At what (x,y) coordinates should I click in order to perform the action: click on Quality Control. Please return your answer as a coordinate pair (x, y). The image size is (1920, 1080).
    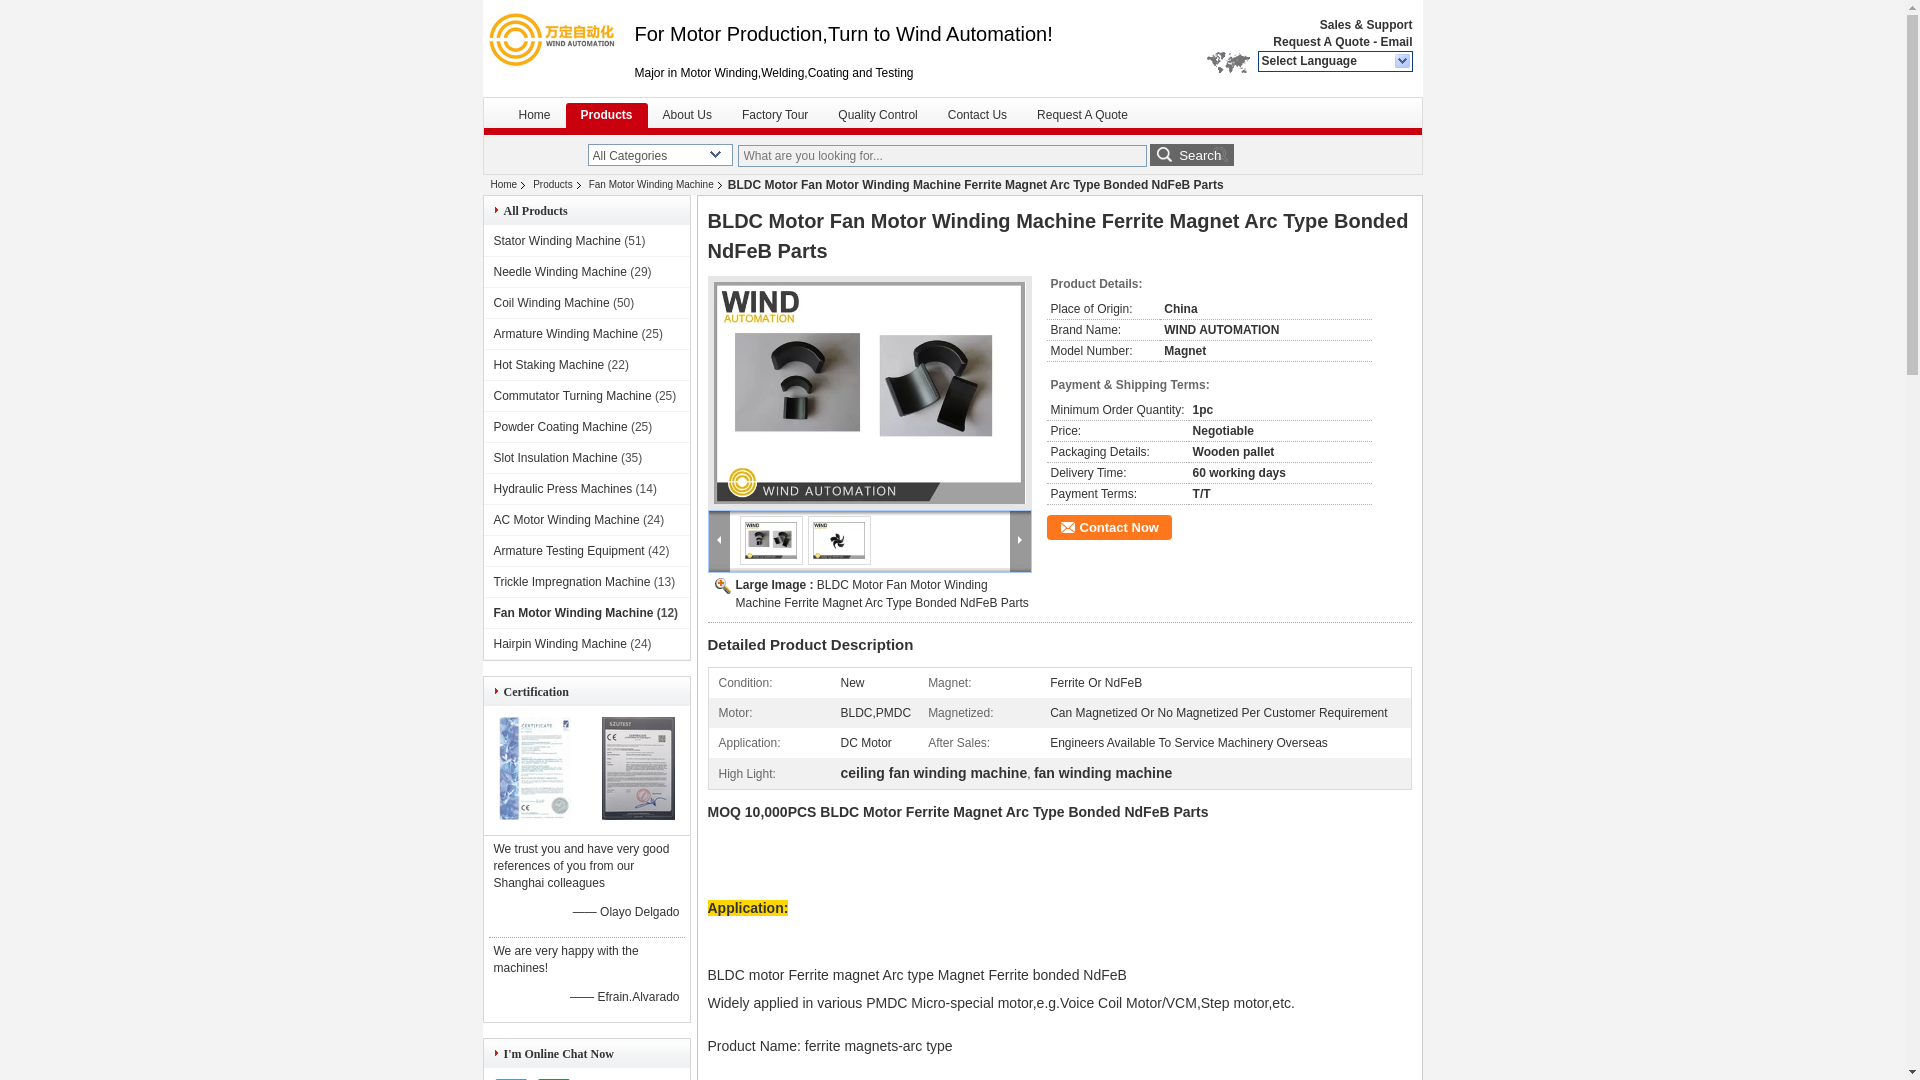
    Looking at the image, I should click on (877, 116).